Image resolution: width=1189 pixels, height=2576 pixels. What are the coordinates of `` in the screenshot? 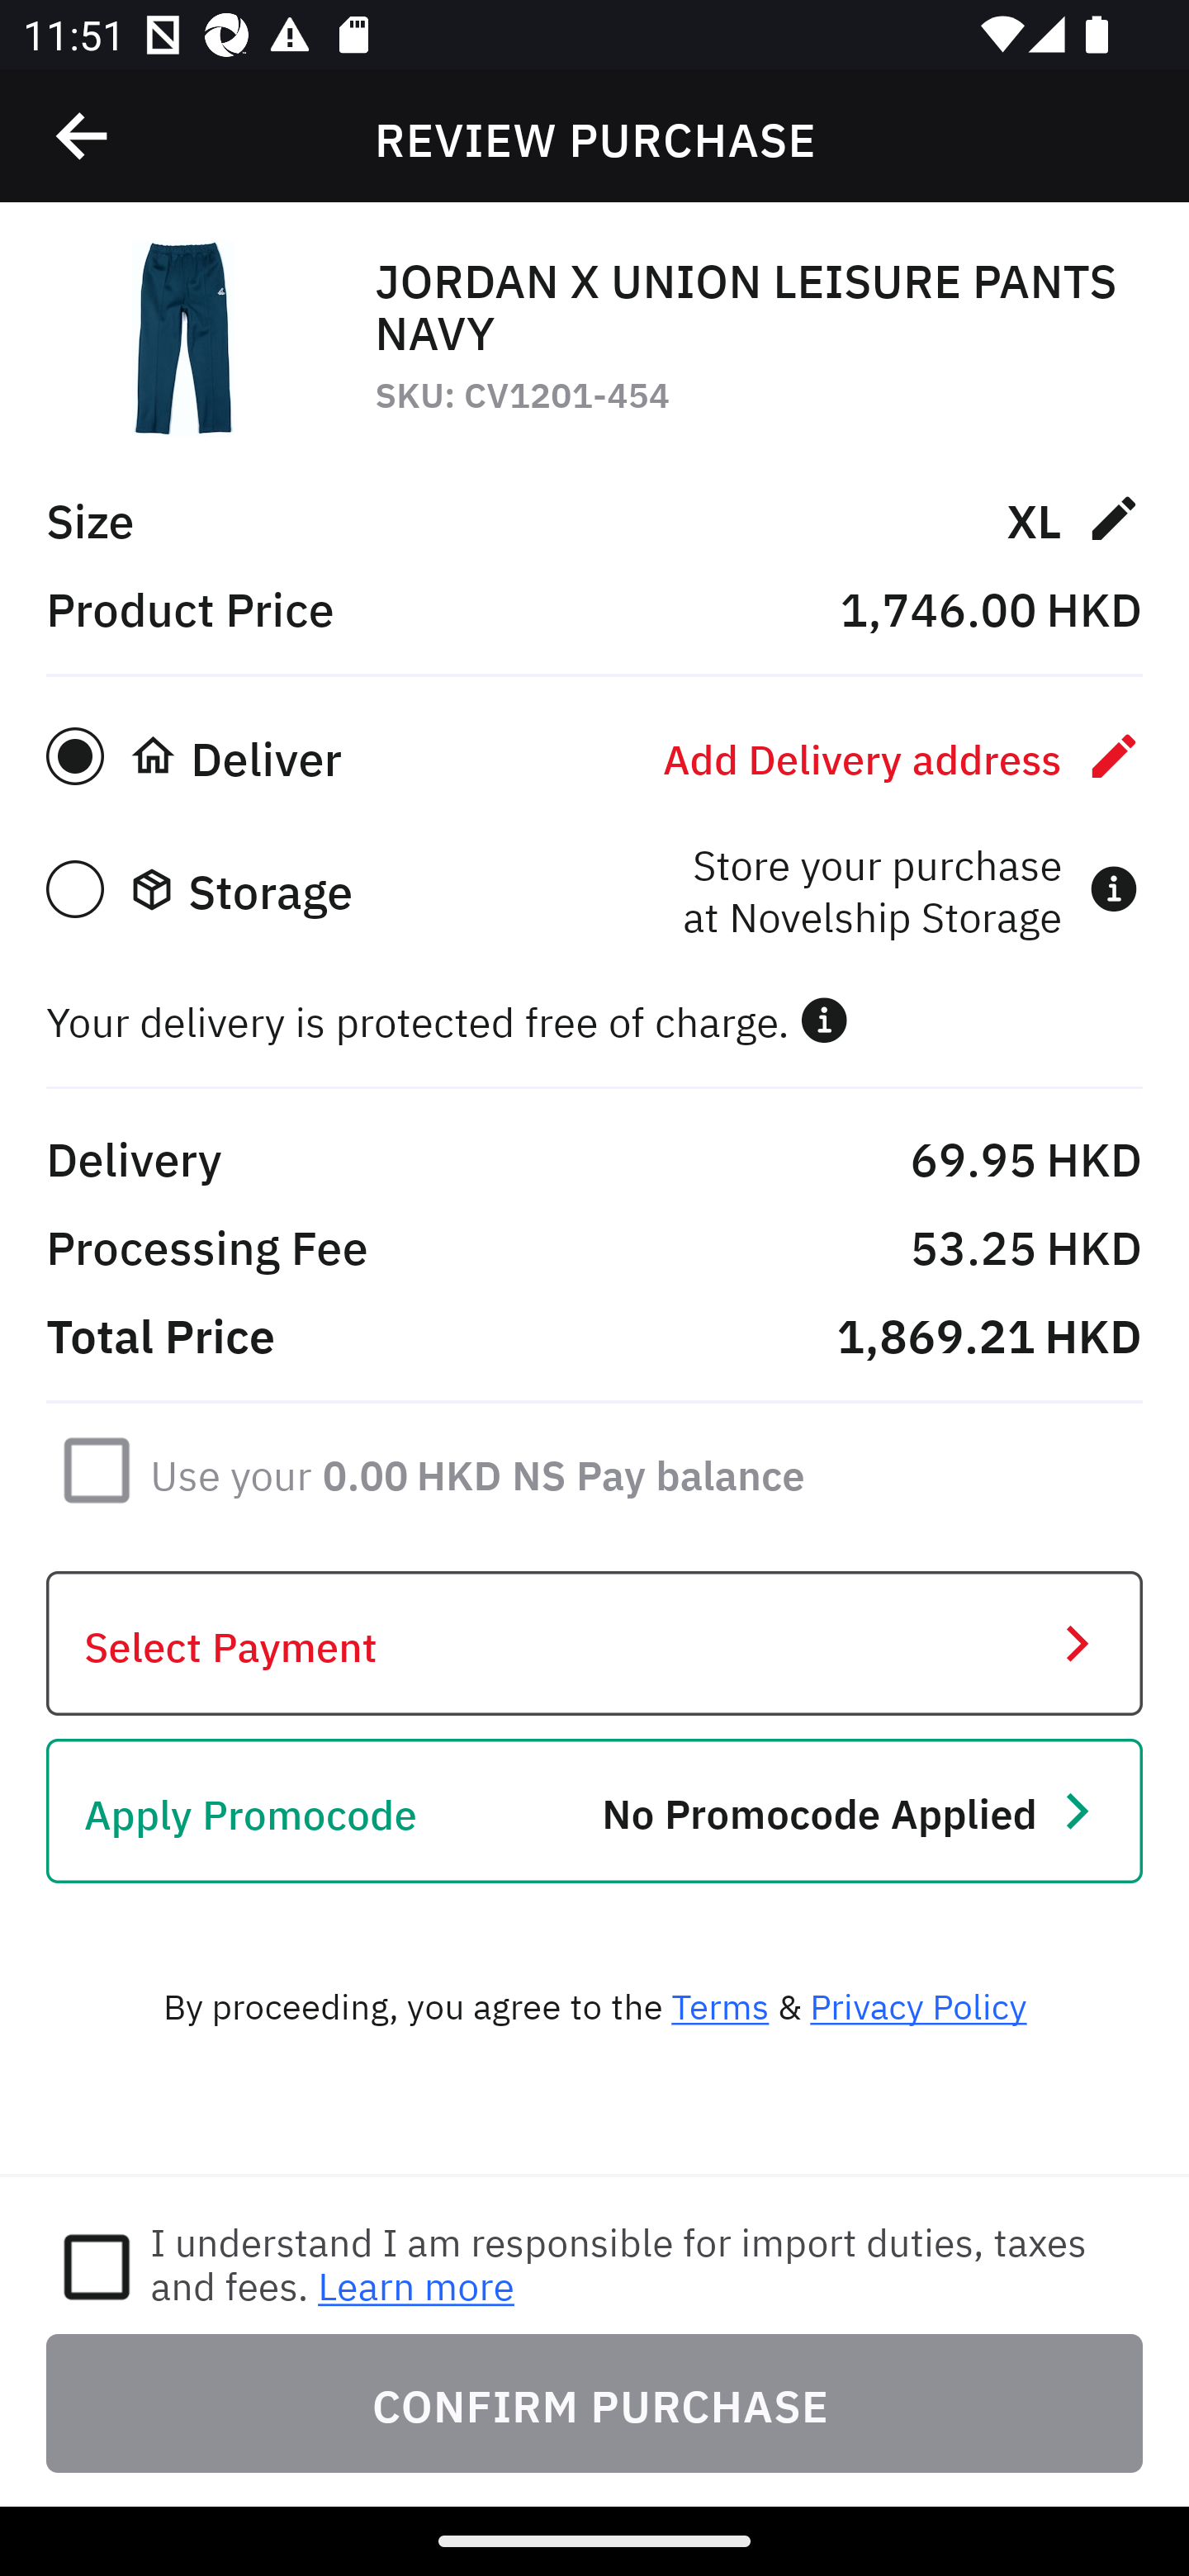 It's located at (83, 136).